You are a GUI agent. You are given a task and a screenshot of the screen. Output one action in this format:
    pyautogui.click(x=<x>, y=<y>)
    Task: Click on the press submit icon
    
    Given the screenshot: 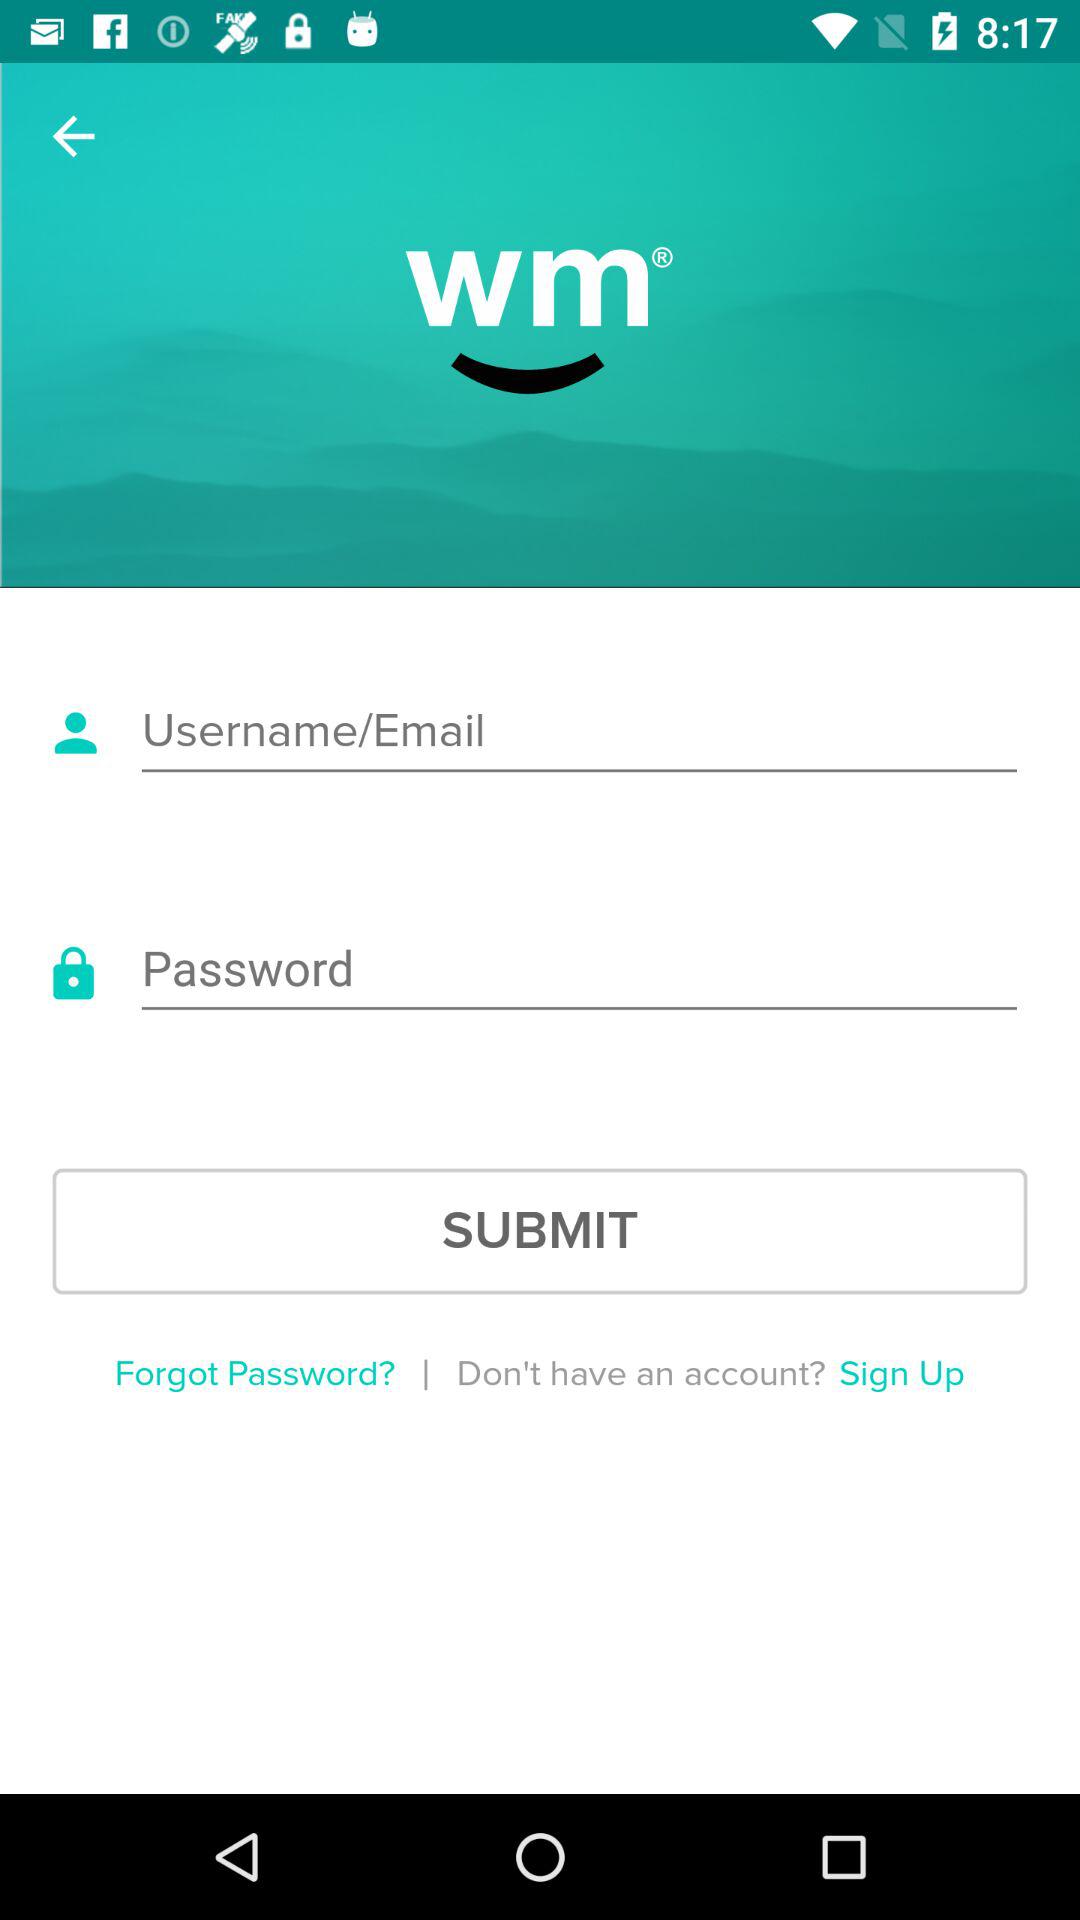 What is the action you would take?
    pyautogui.click(x=540, y=1231)
    